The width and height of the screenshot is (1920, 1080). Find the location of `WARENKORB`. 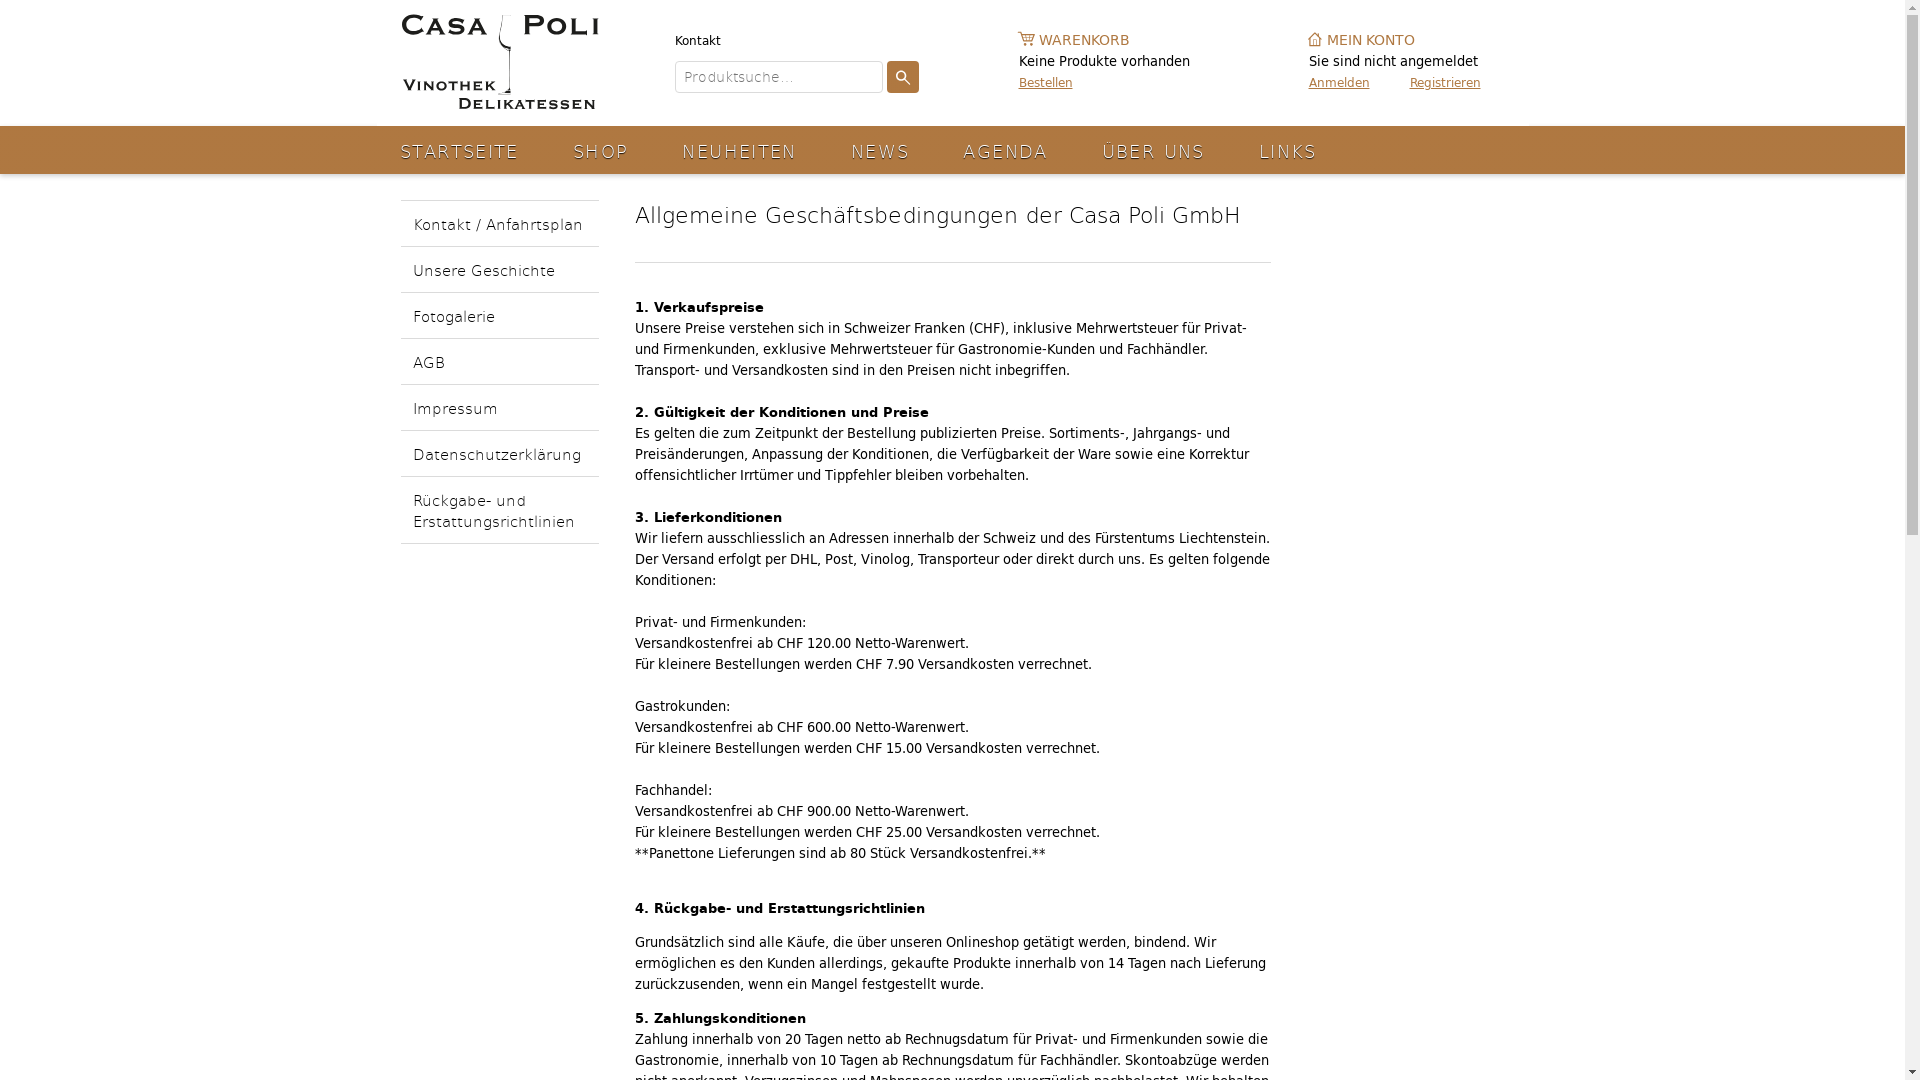

WARENKORB is located at coordinates (1104, 40).